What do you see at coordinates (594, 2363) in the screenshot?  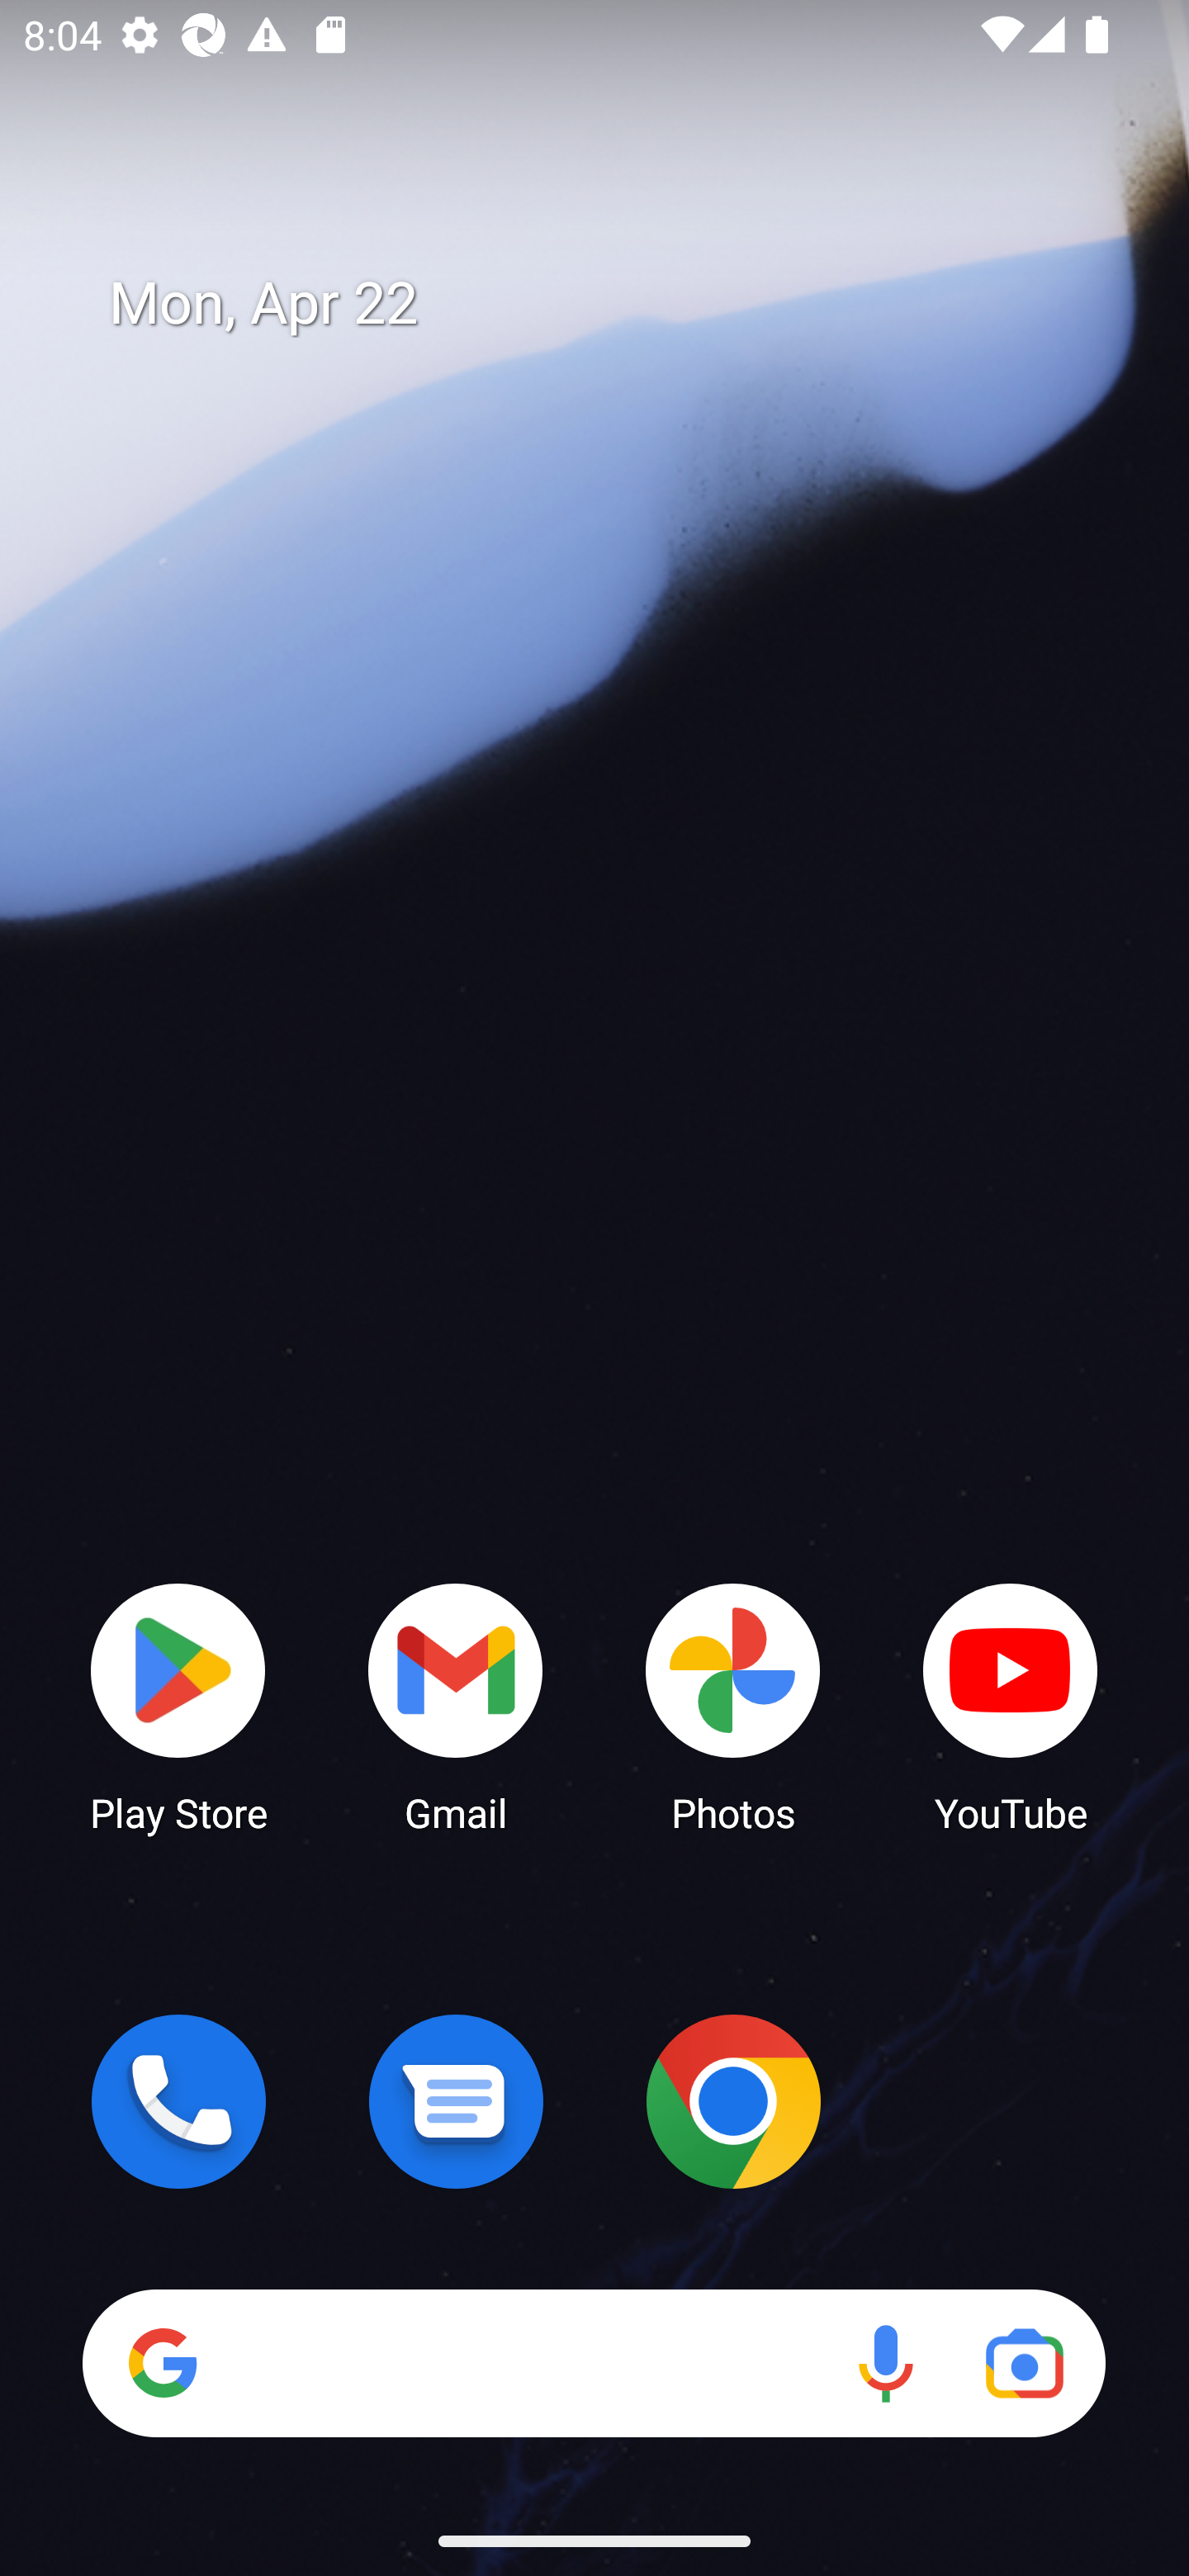 I see `Search Voice search Google Lens` at bounding box center [594, 2363].